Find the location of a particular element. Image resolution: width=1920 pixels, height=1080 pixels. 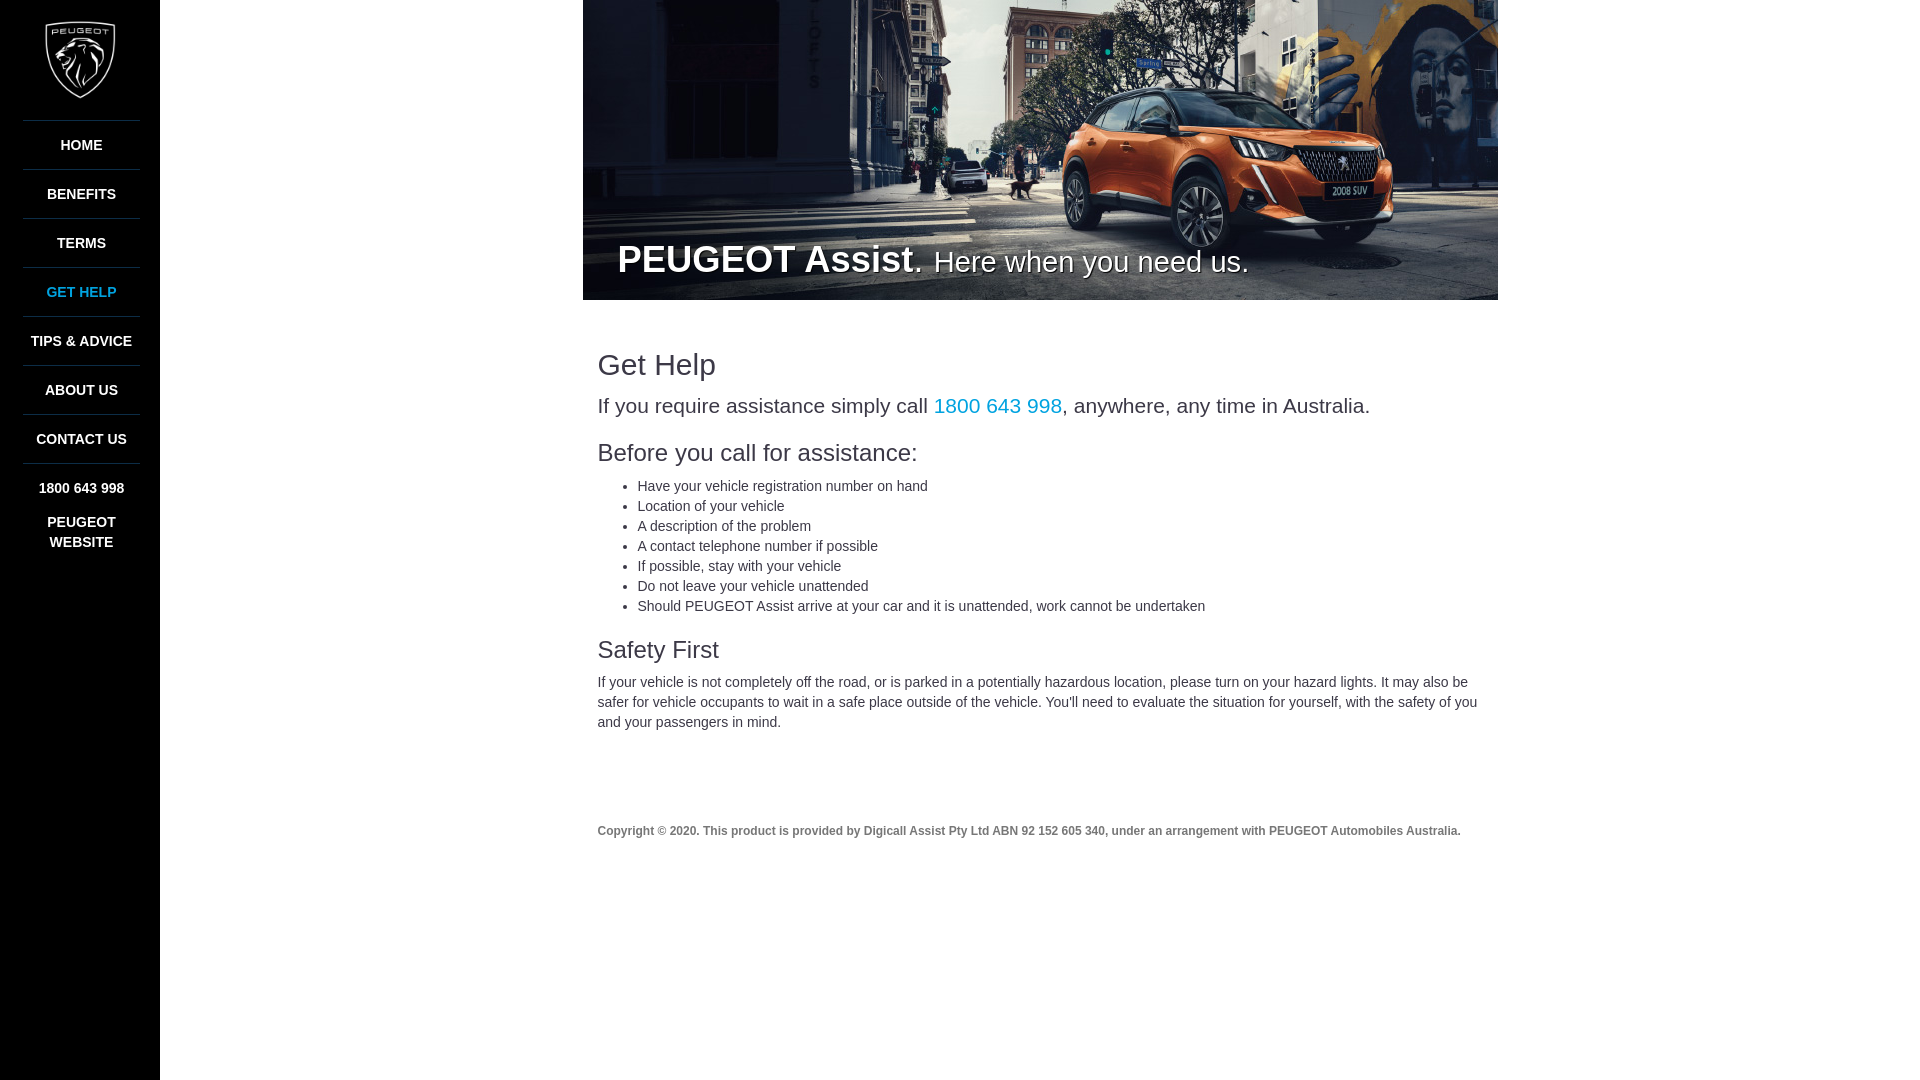

BENEFITS is located at coordinates (80, 194).